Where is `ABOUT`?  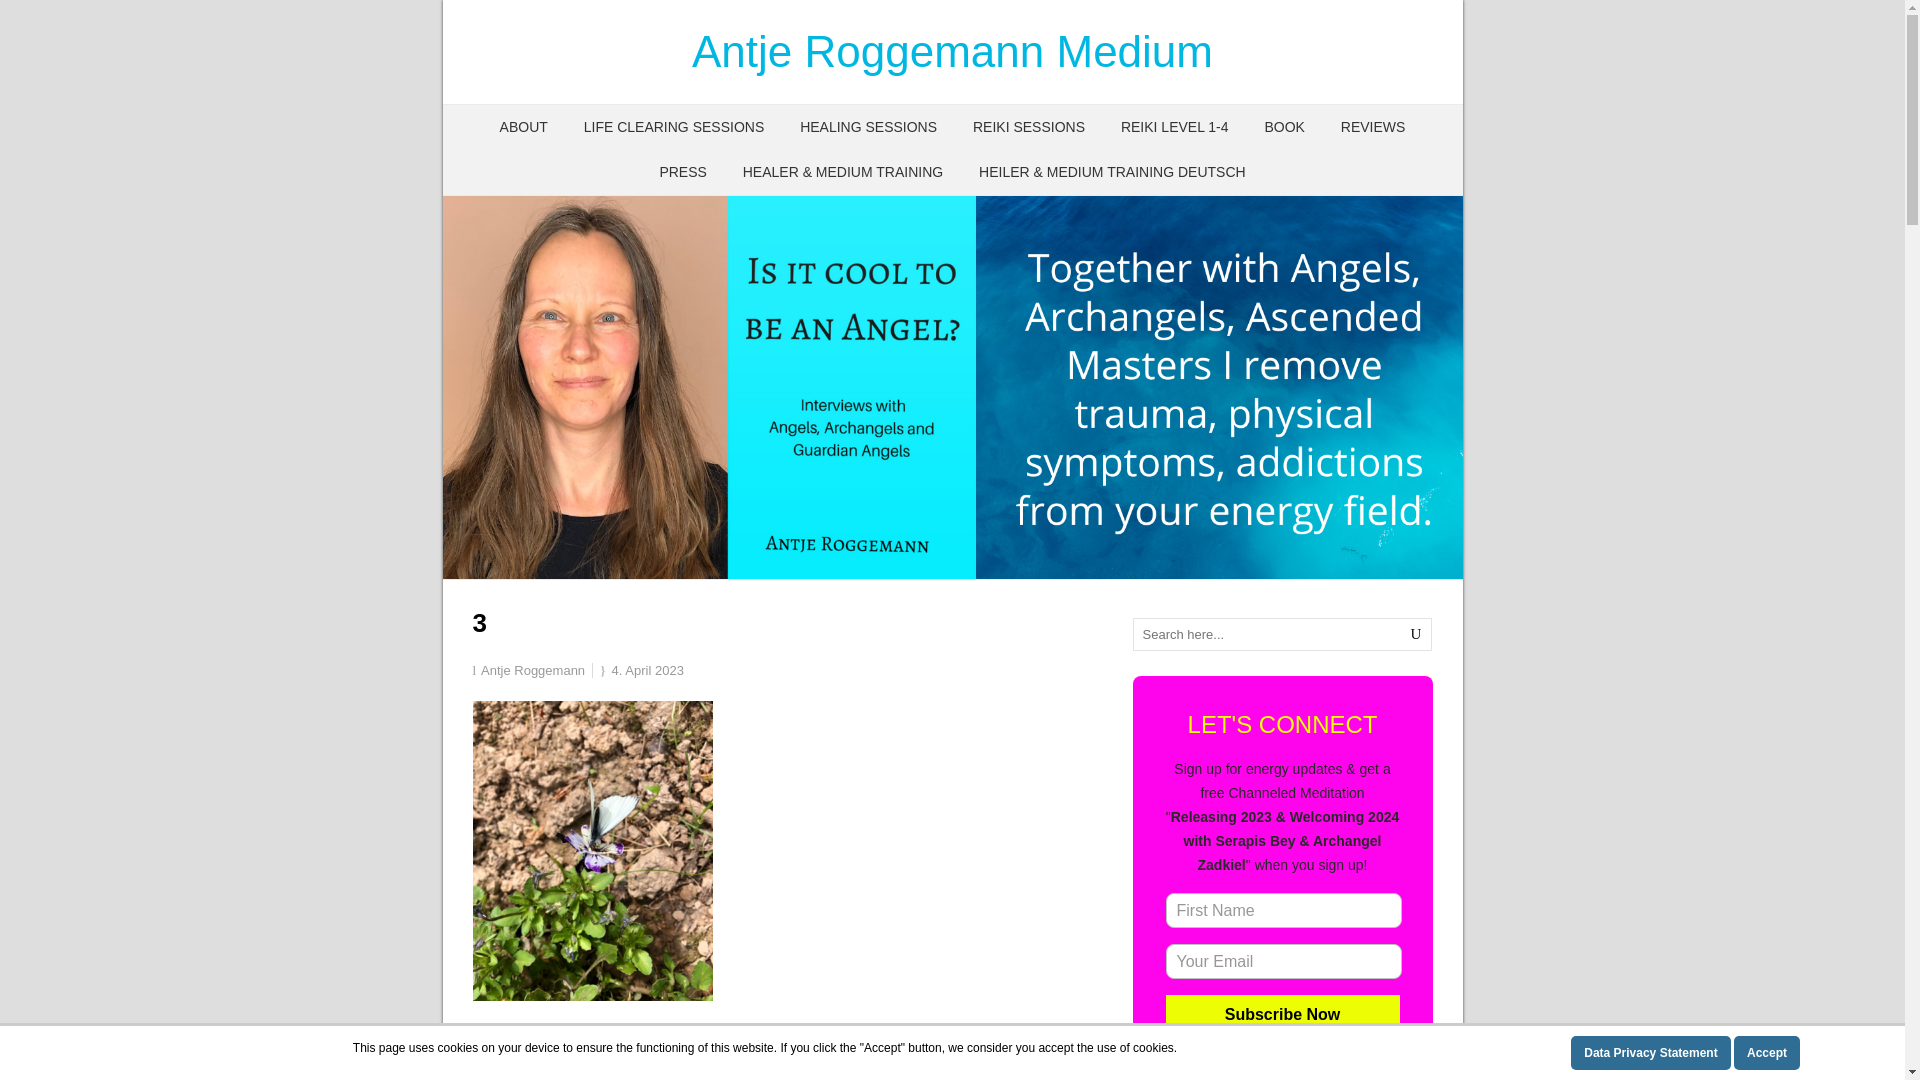 ABOUT is located at coordinates (524, 127).